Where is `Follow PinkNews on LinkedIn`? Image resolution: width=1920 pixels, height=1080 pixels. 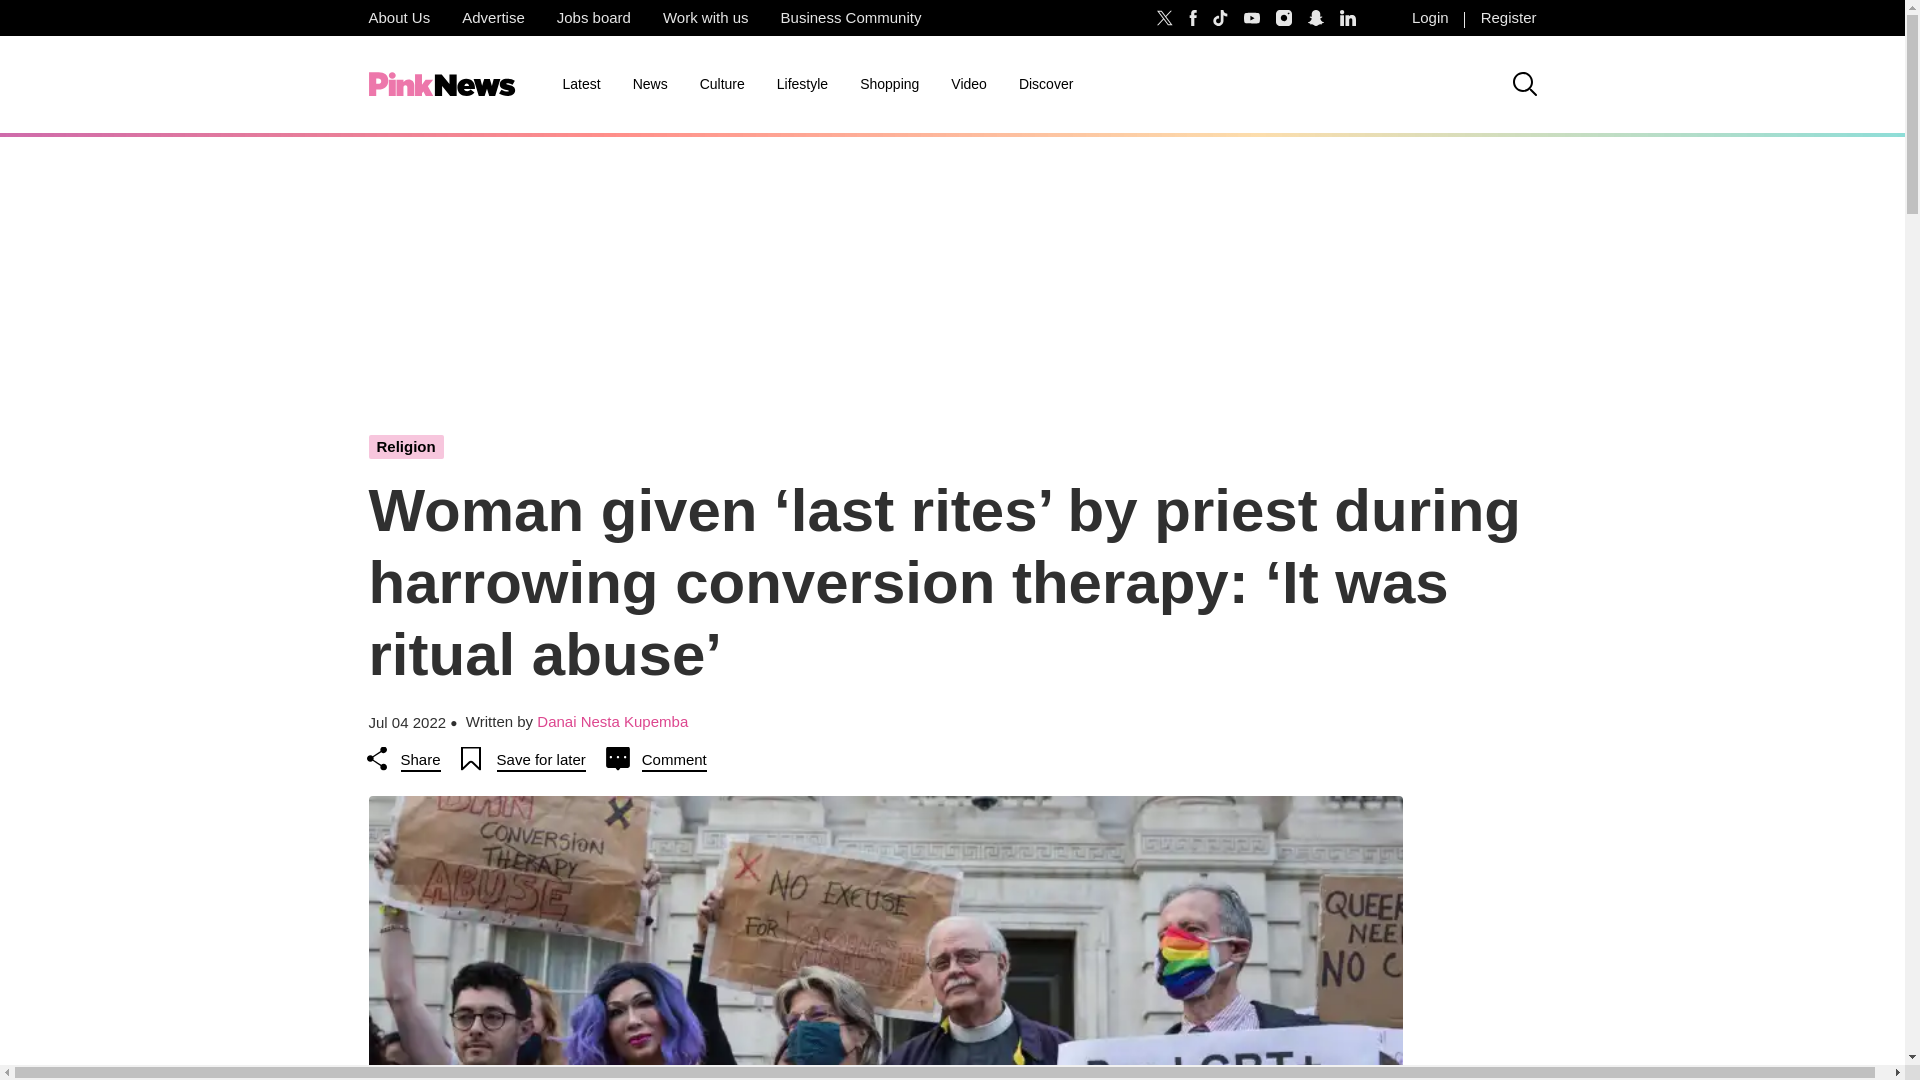
Follow PinkNews on LinkedIn is located at coordinates (1348, 18).